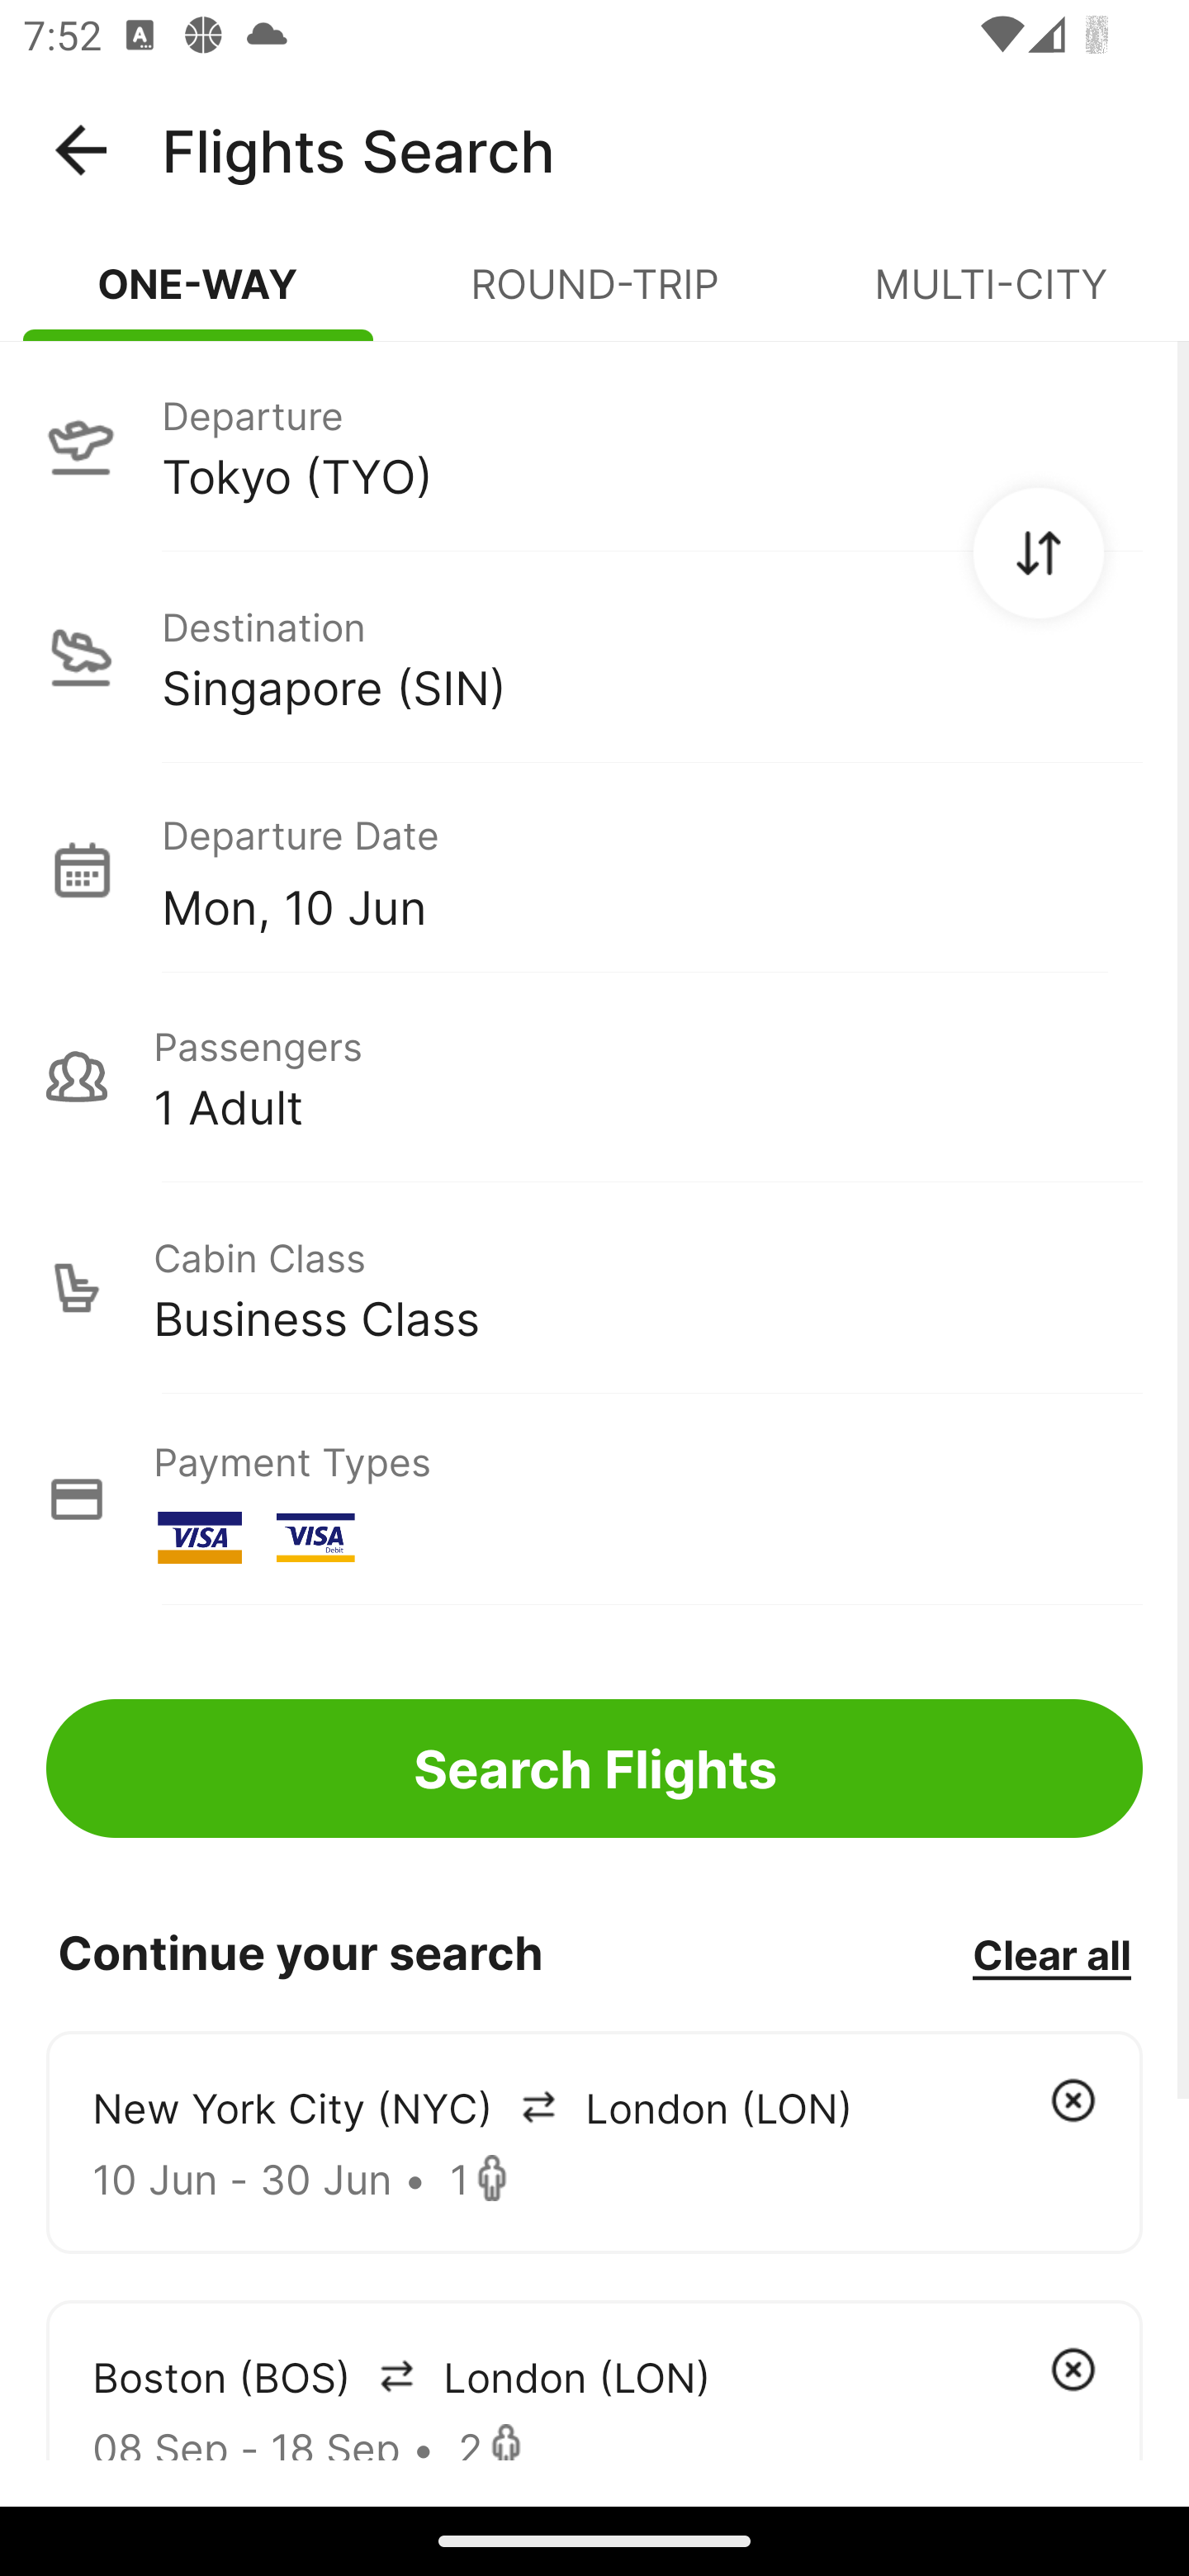 This screenshot has width=1189, height=2576. Describe the element at coordinates (594, 1288) in the screenshot. I see `Cabin Class Business Class` at that location.